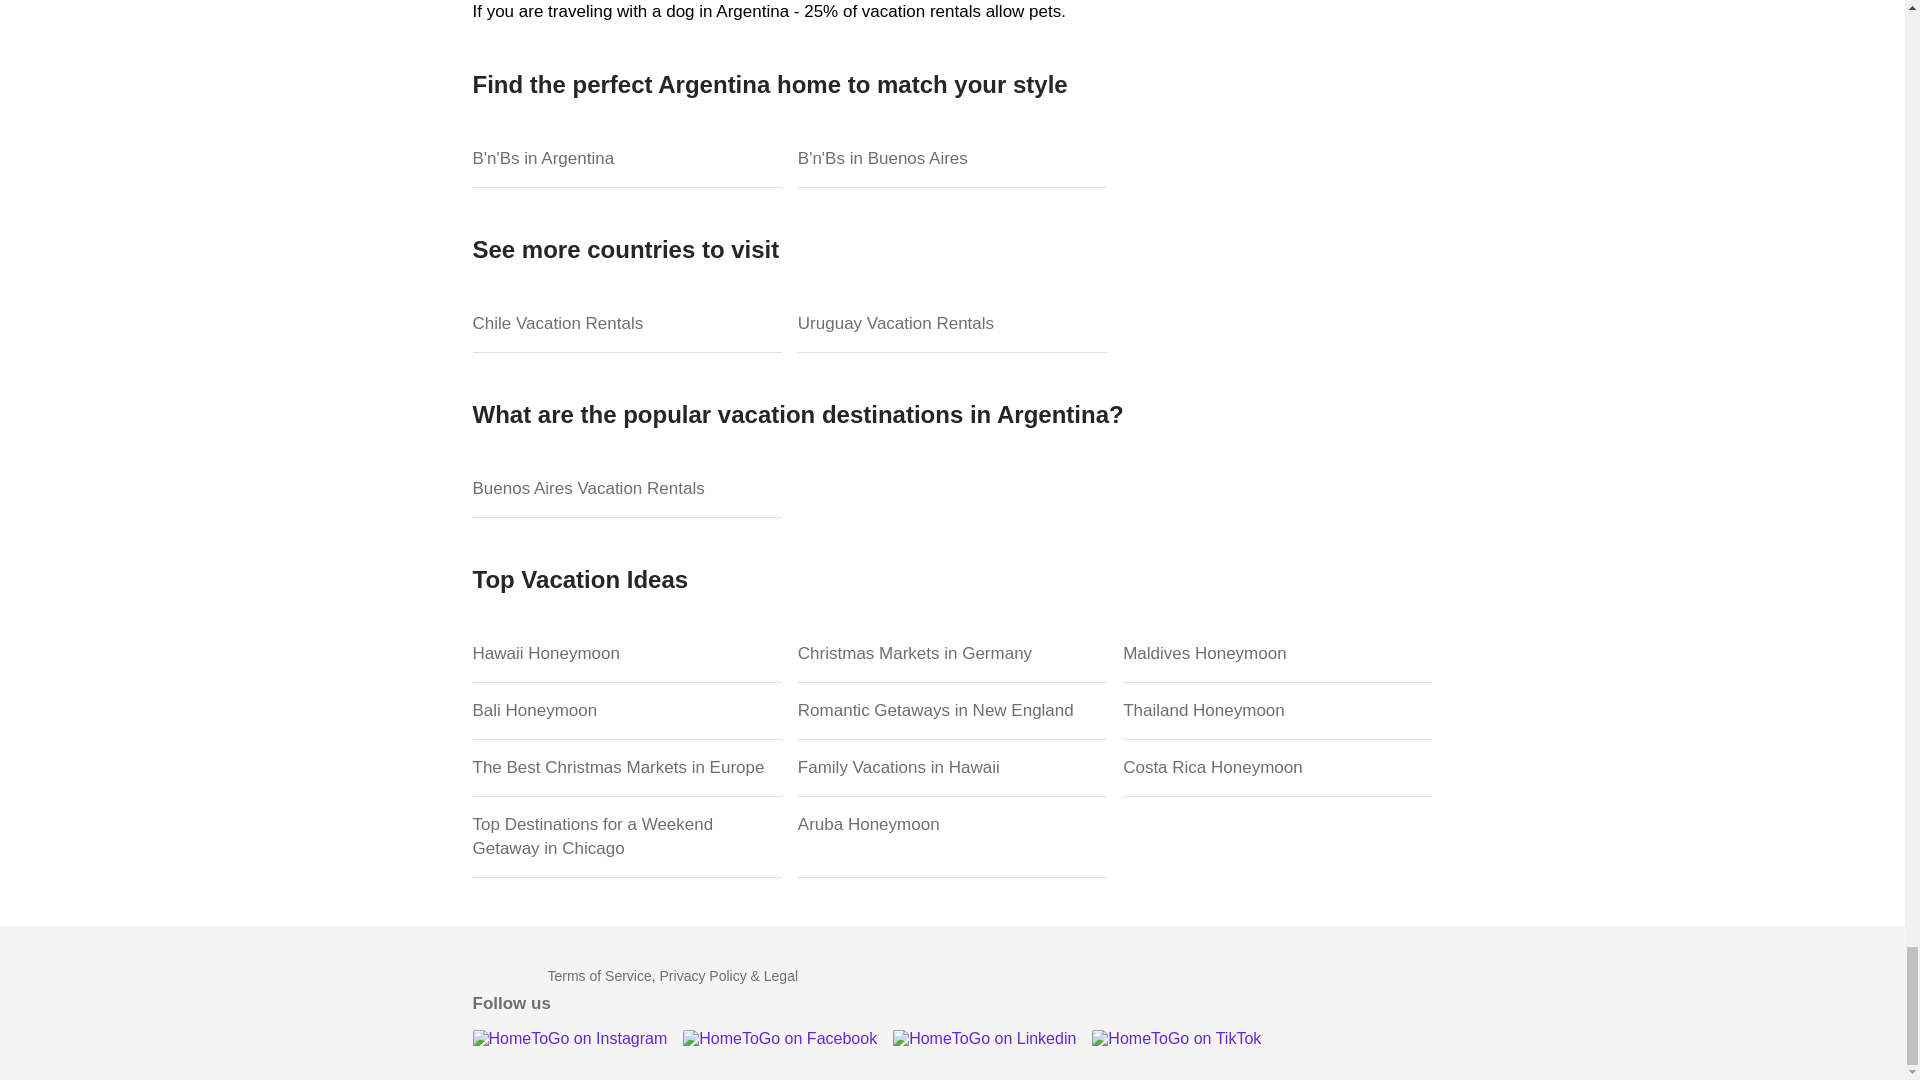 This screenshot has width=1920, height=1080. I want to click on The Best Christmas Markets in Europe, so click(626, 768).